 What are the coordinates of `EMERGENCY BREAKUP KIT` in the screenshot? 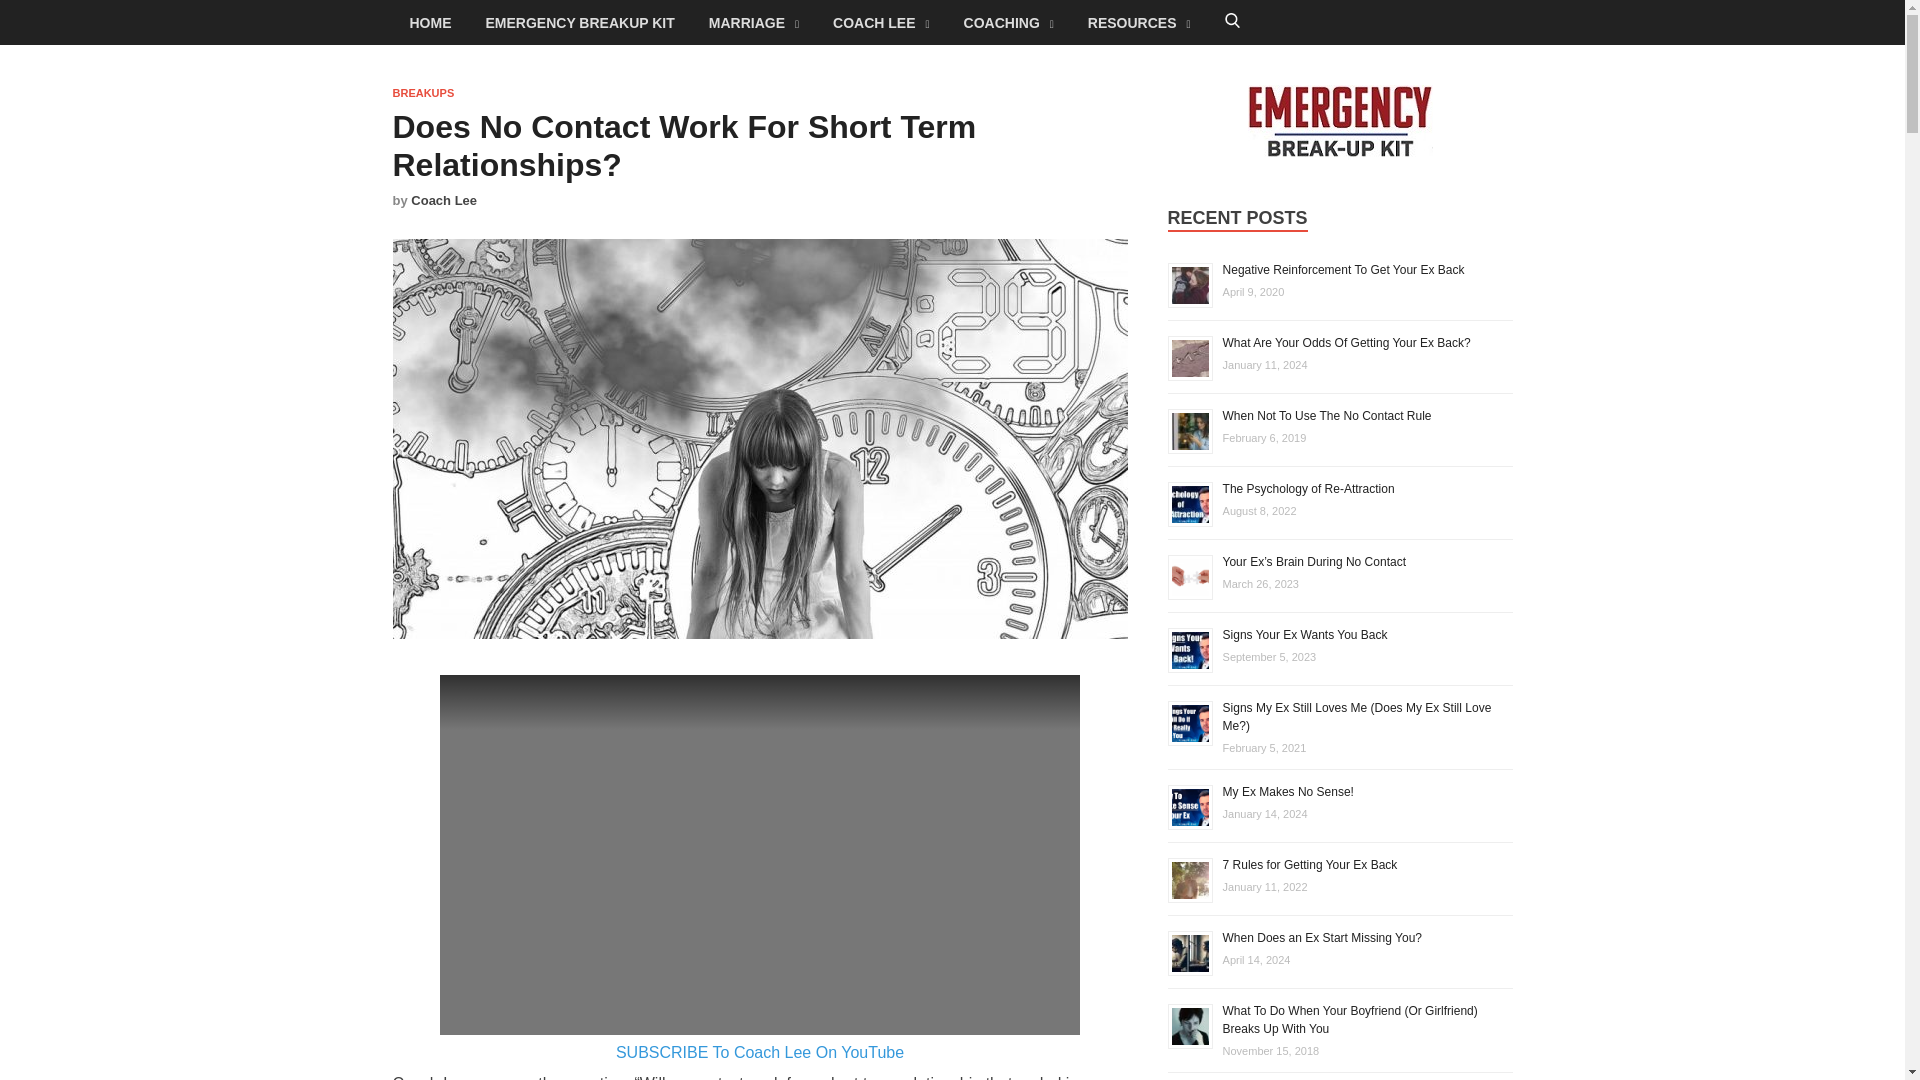 It's located at (580, 22).